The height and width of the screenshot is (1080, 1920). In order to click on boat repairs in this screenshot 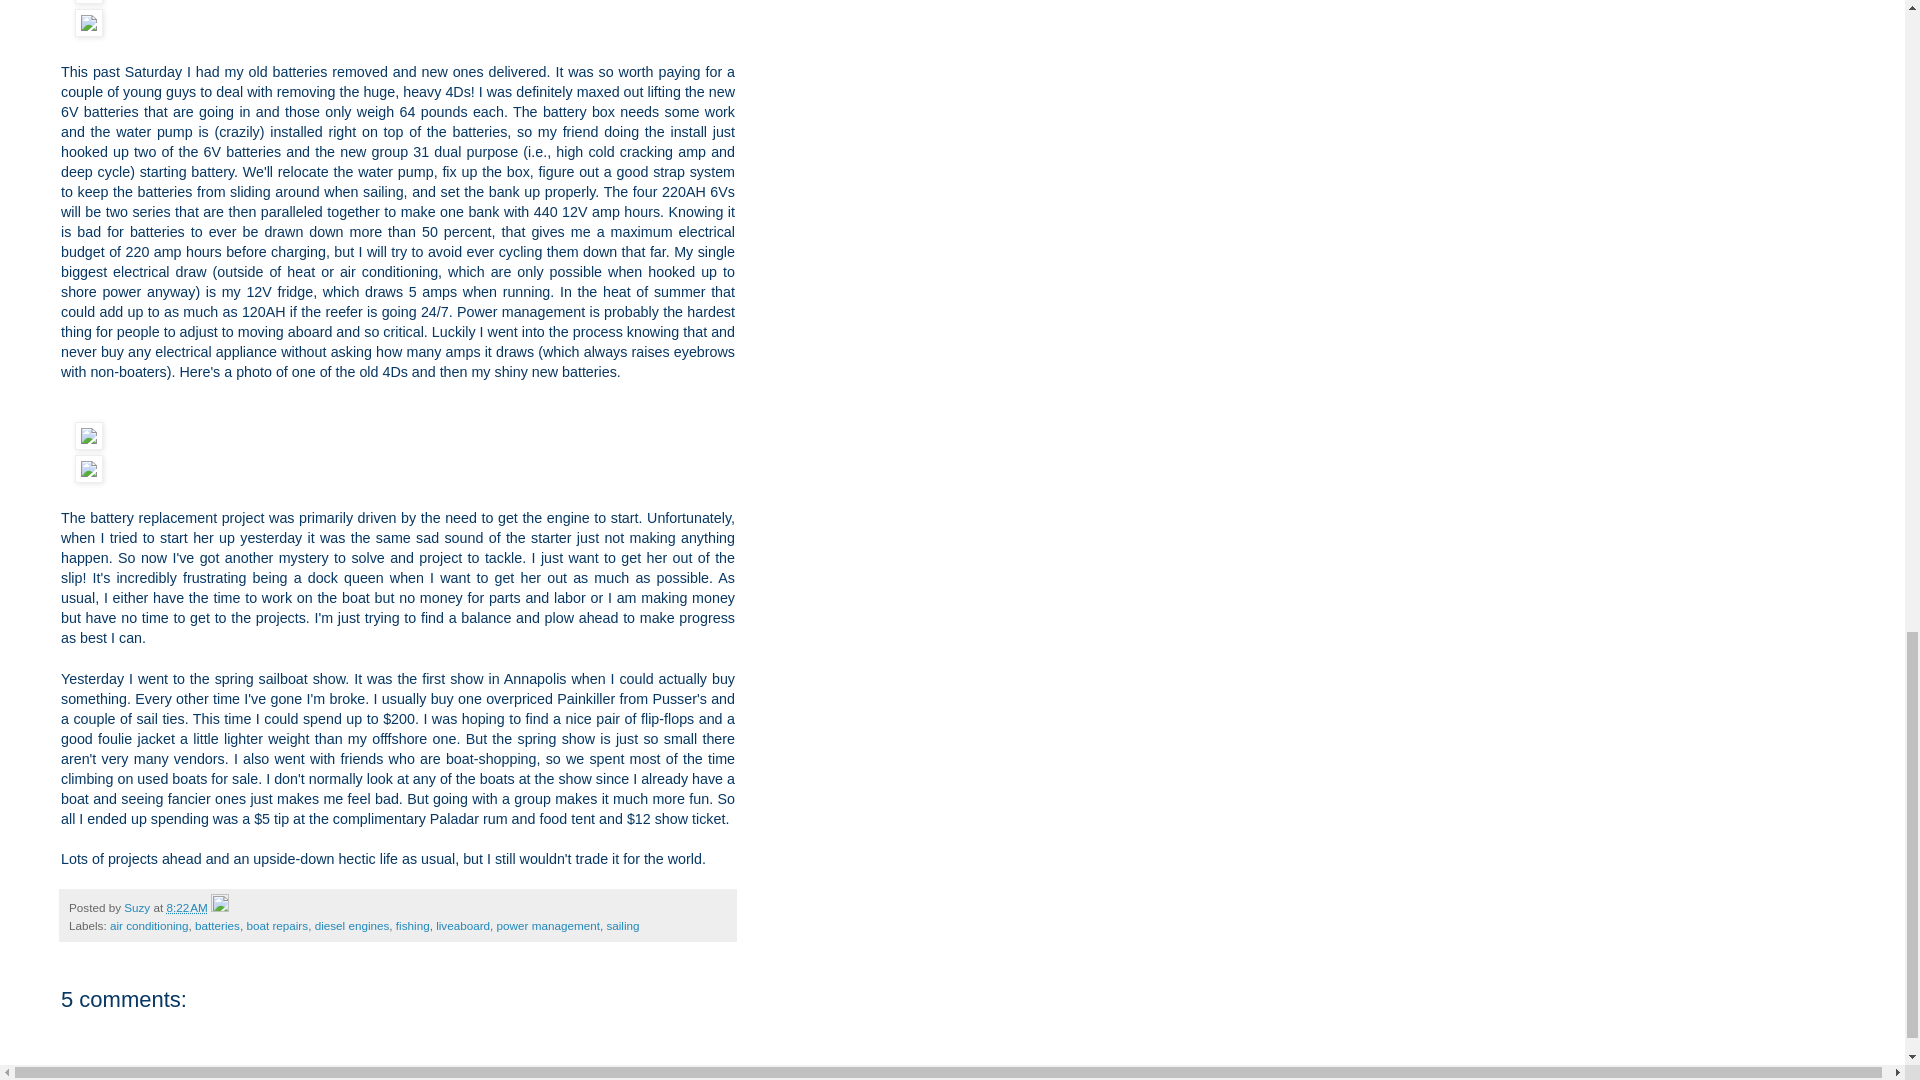, I will do `click(276, 926)`.